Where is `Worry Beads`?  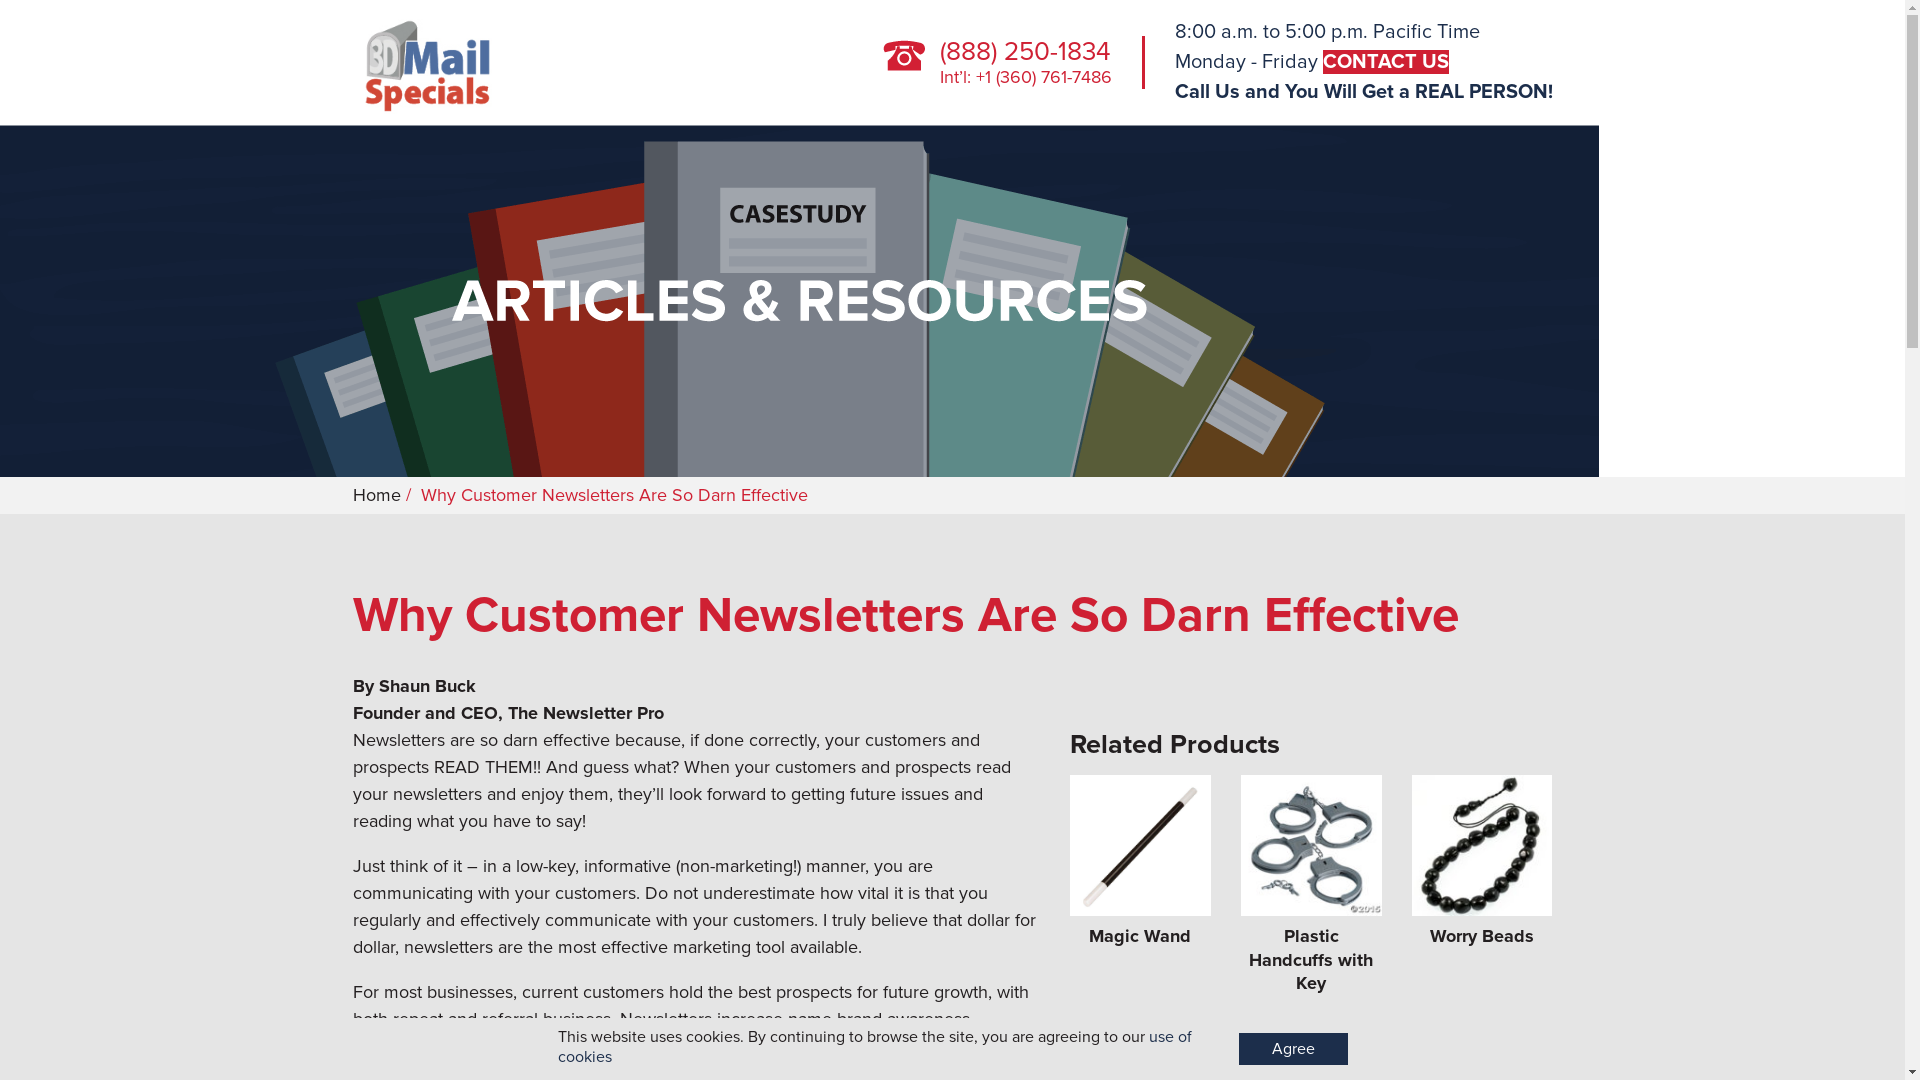
Worry Beads is located at coordinates (1482, 890).